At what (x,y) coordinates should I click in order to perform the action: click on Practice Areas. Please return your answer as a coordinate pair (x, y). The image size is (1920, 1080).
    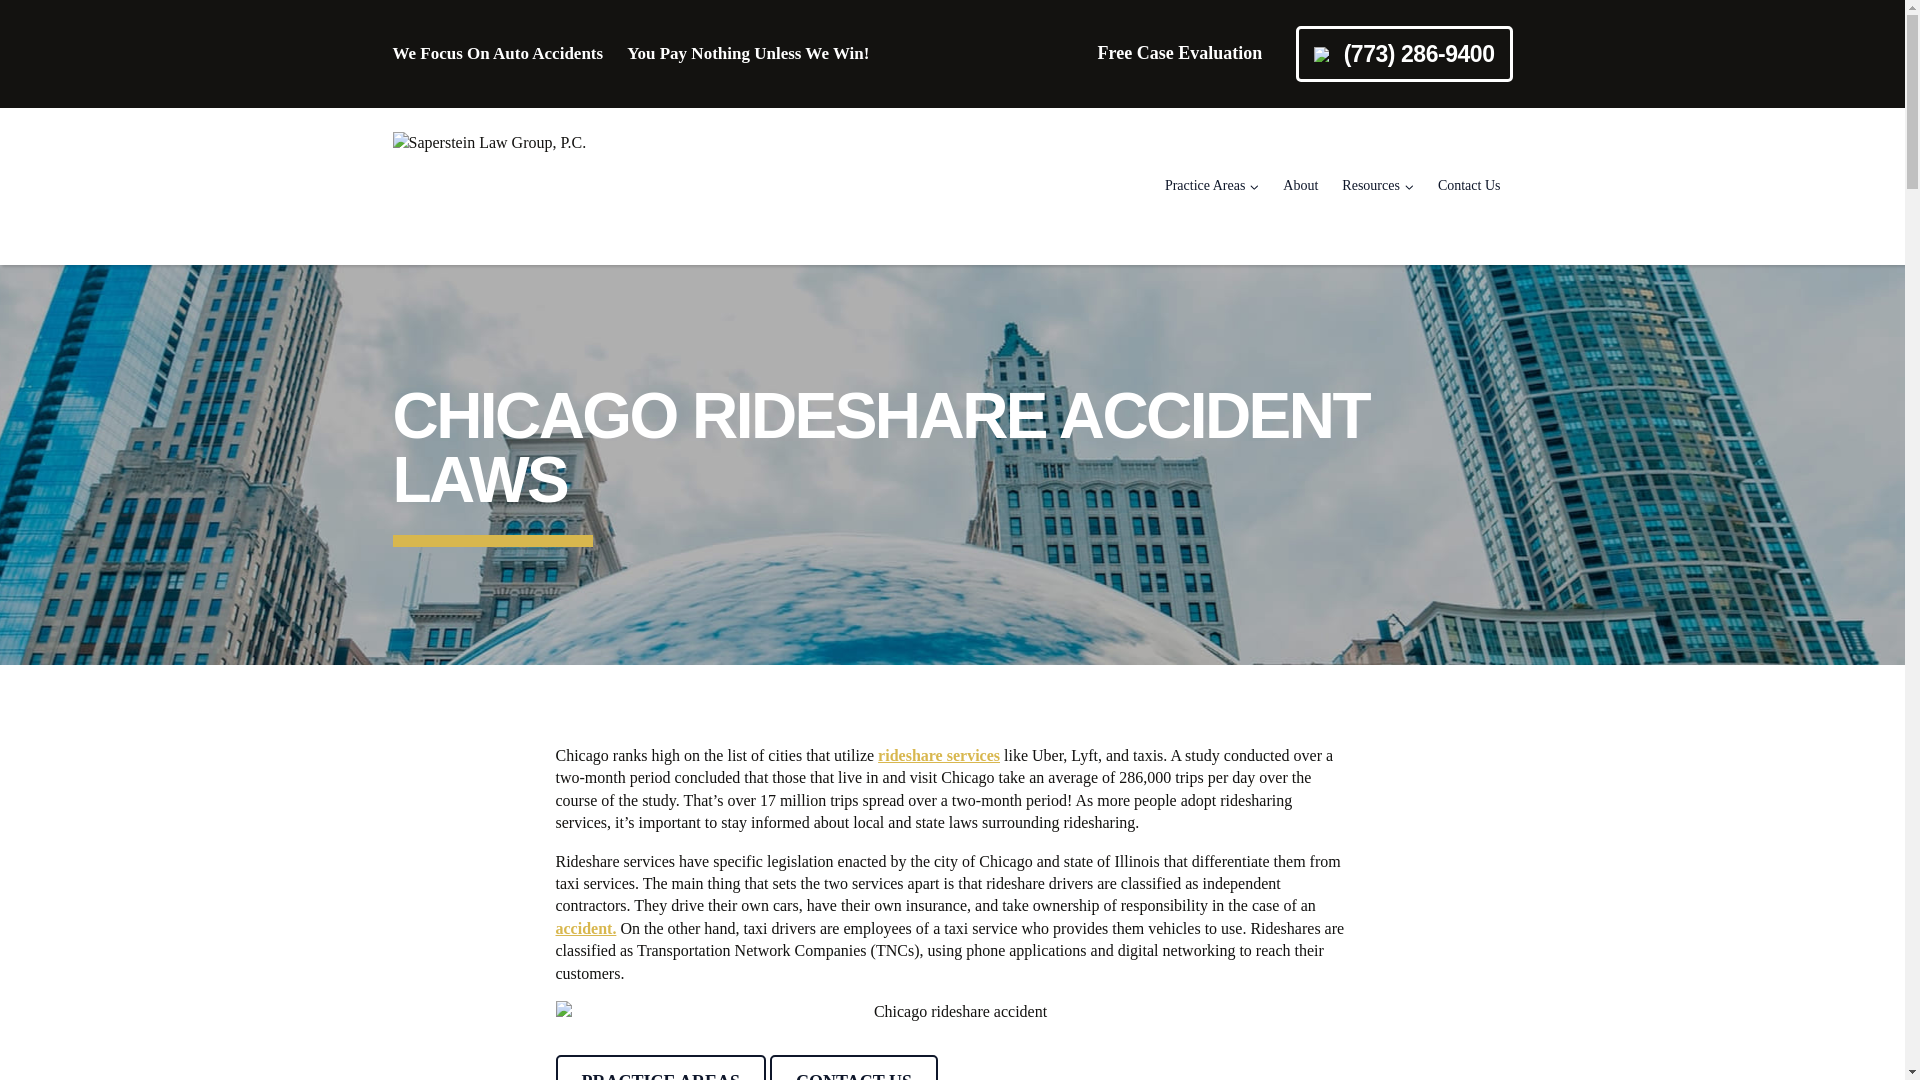
    Looking at the image, I should click on (1212, 186).